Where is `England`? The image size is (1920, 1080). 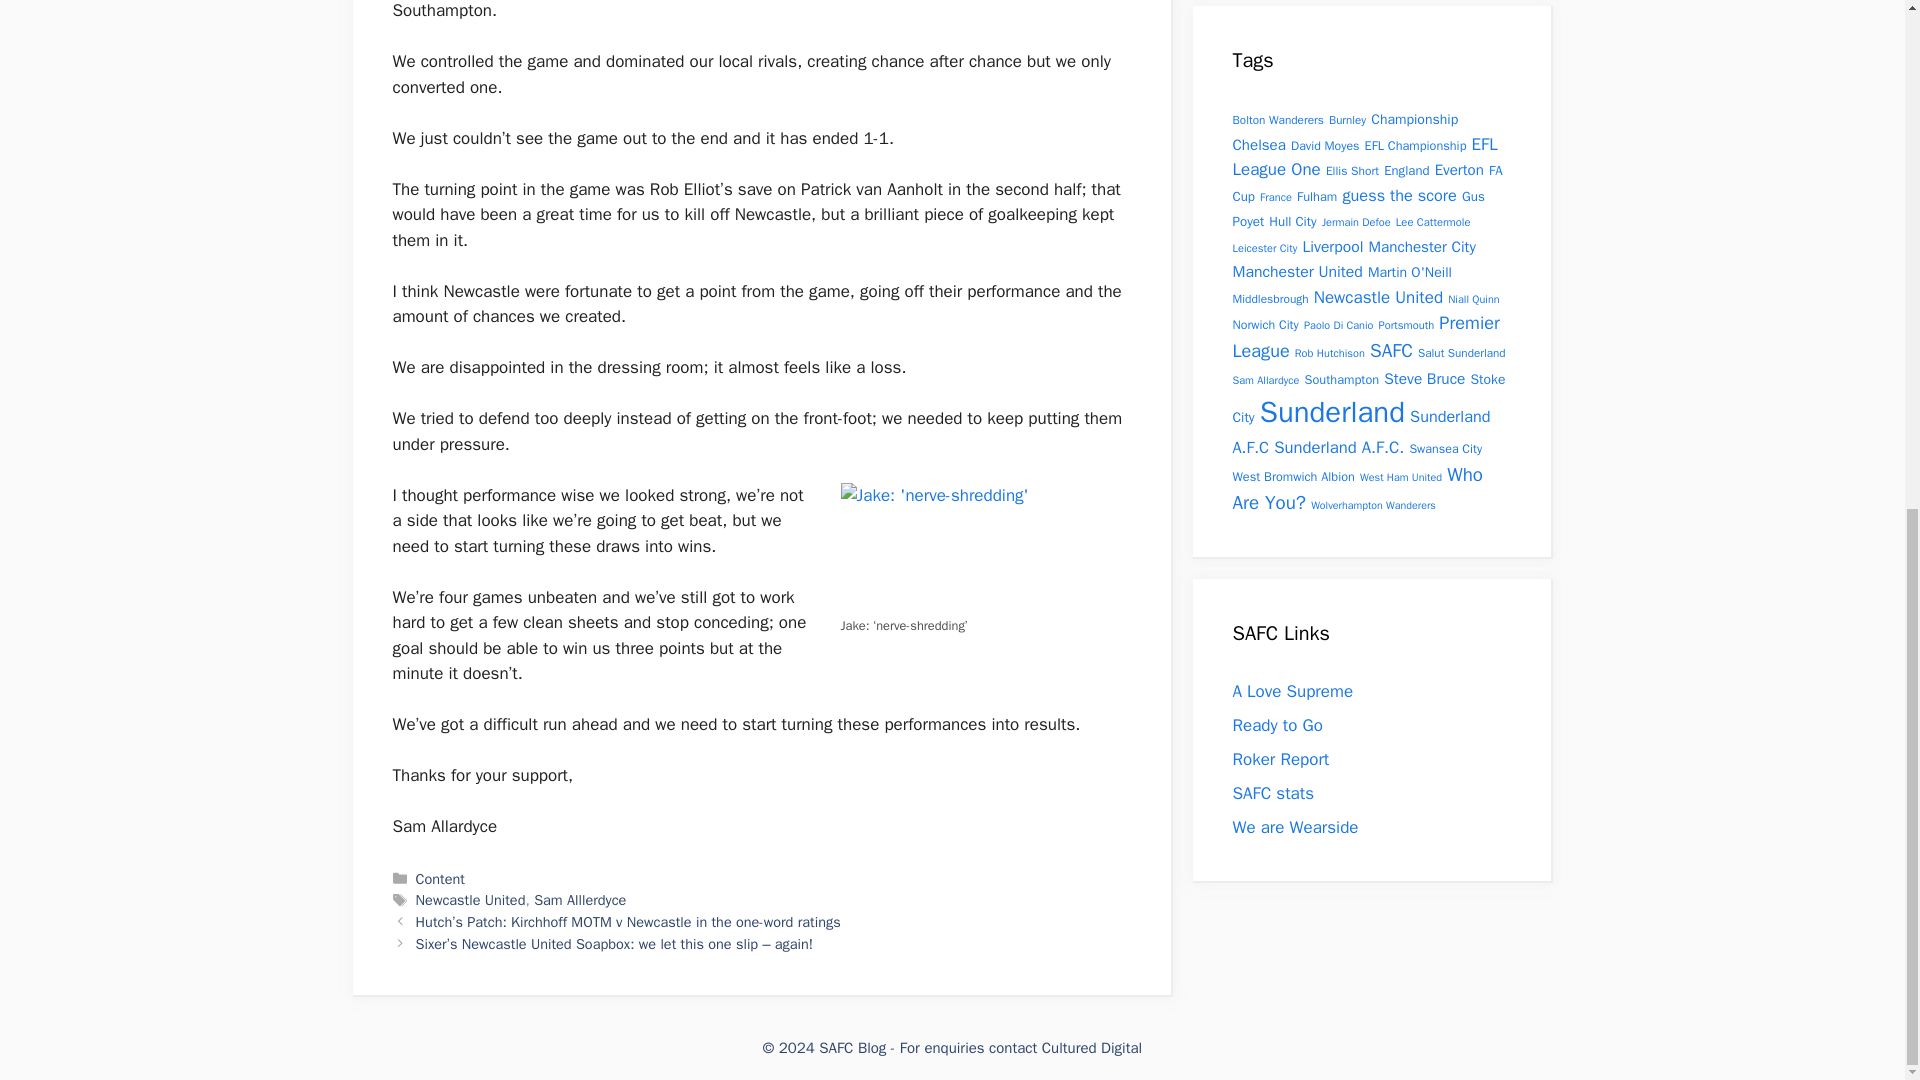
England is located at coordinates (1406, 170).